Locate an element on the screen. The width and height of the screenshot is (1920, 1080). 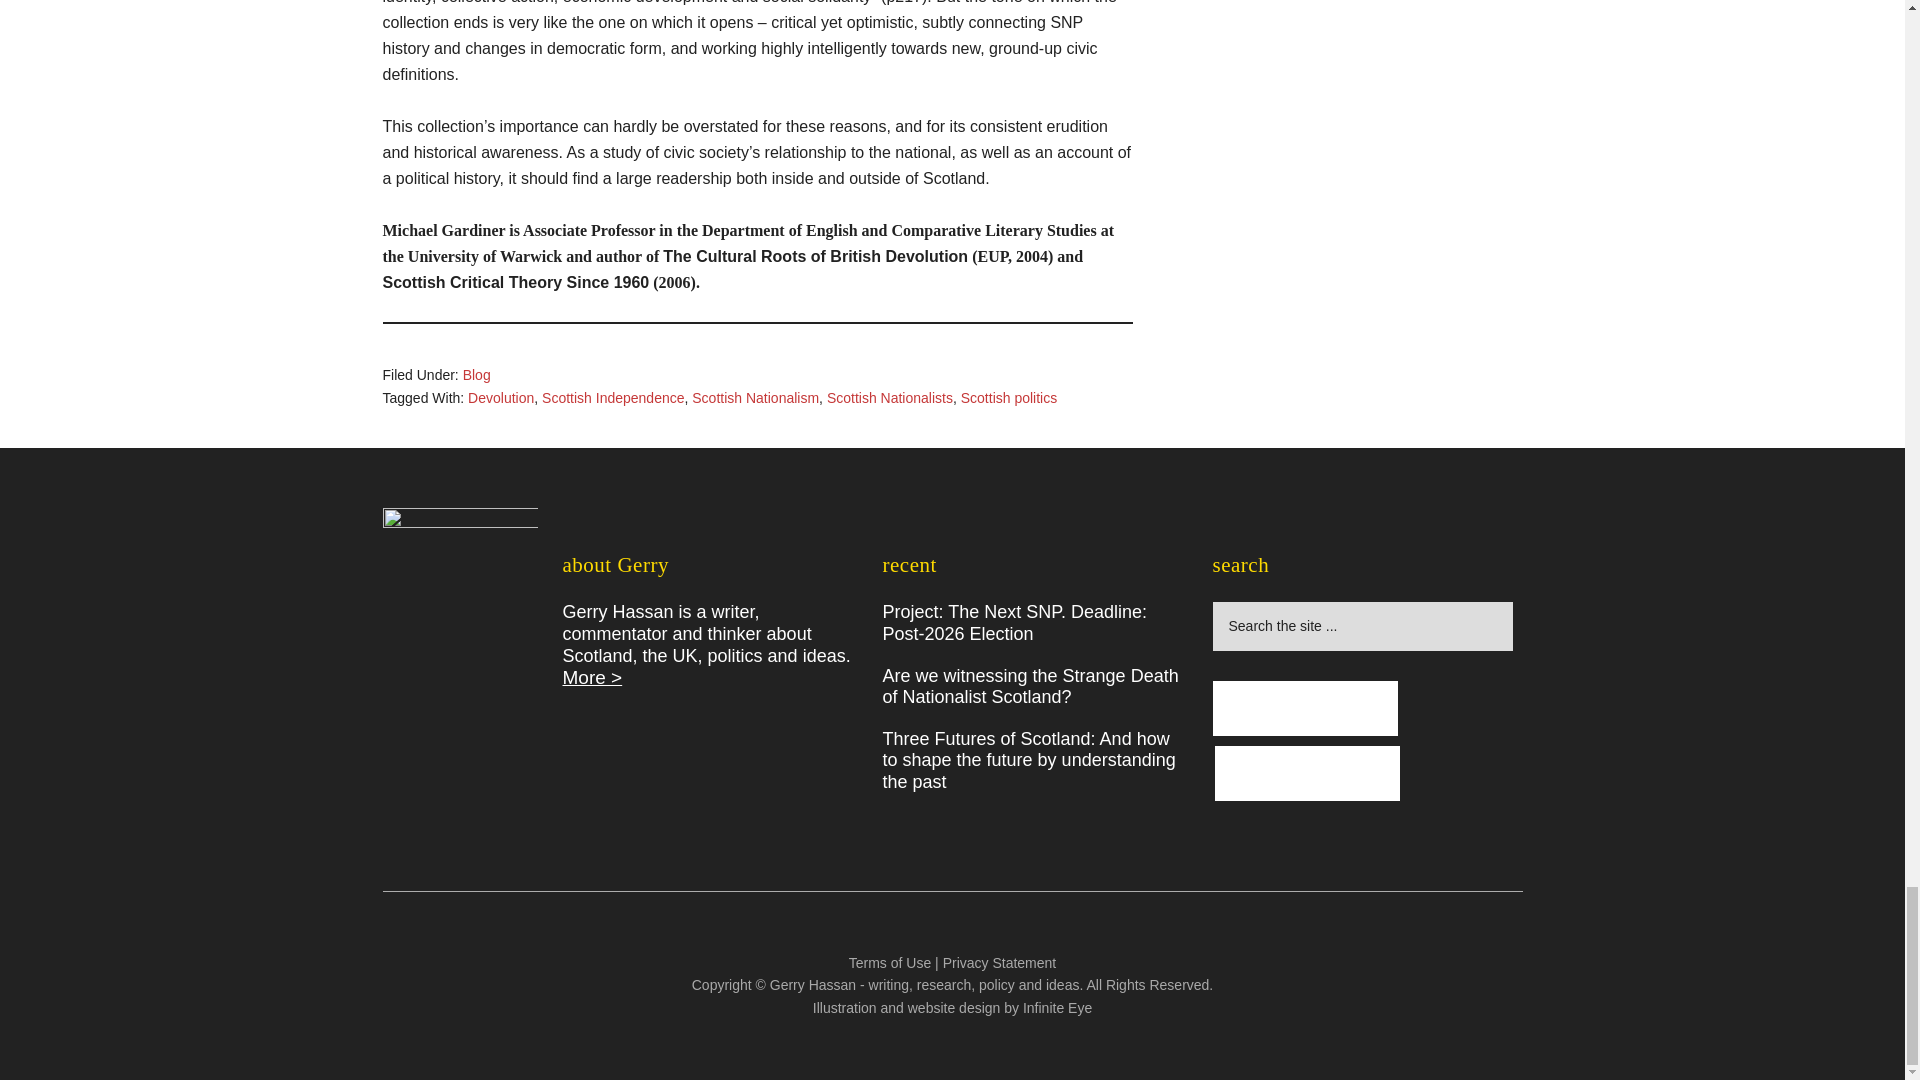
Scottish Independence is located at coordinates (612, 398).